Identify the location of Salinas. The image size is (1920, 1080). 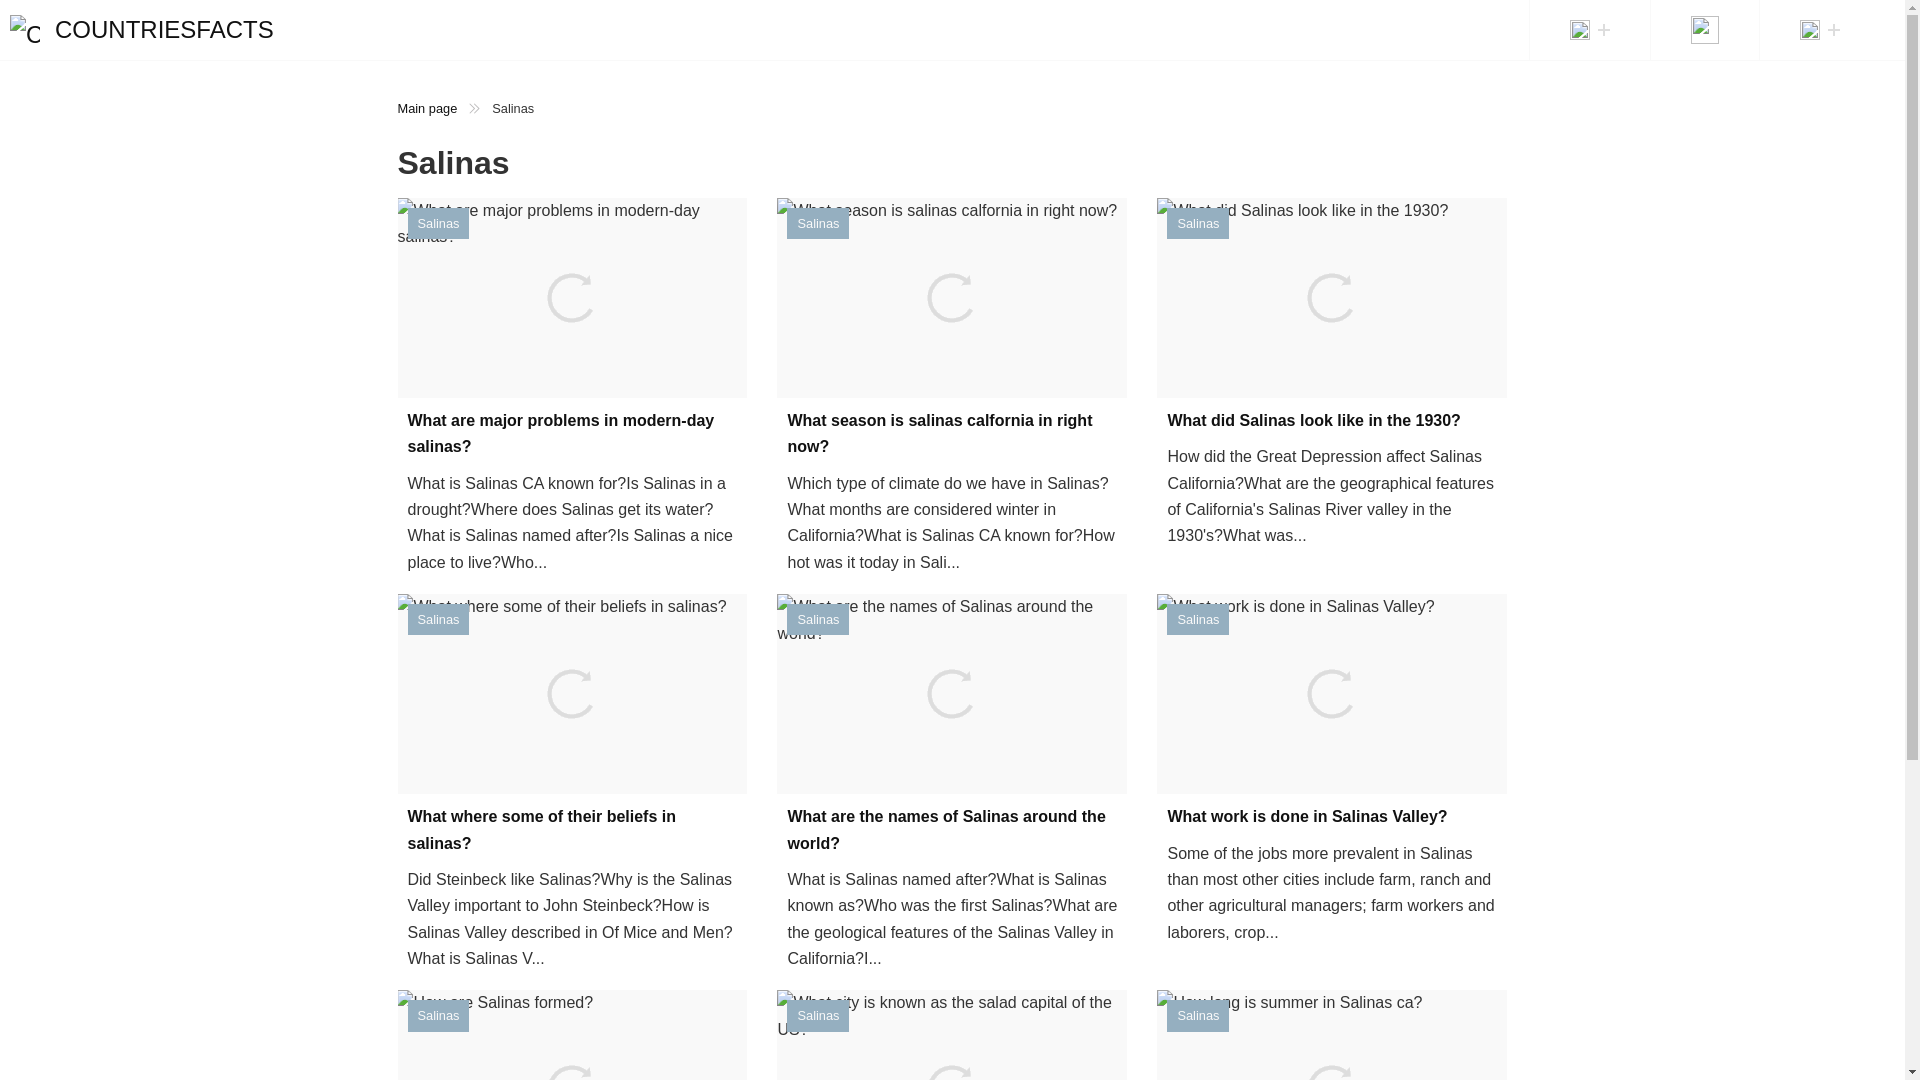
(438, 223).